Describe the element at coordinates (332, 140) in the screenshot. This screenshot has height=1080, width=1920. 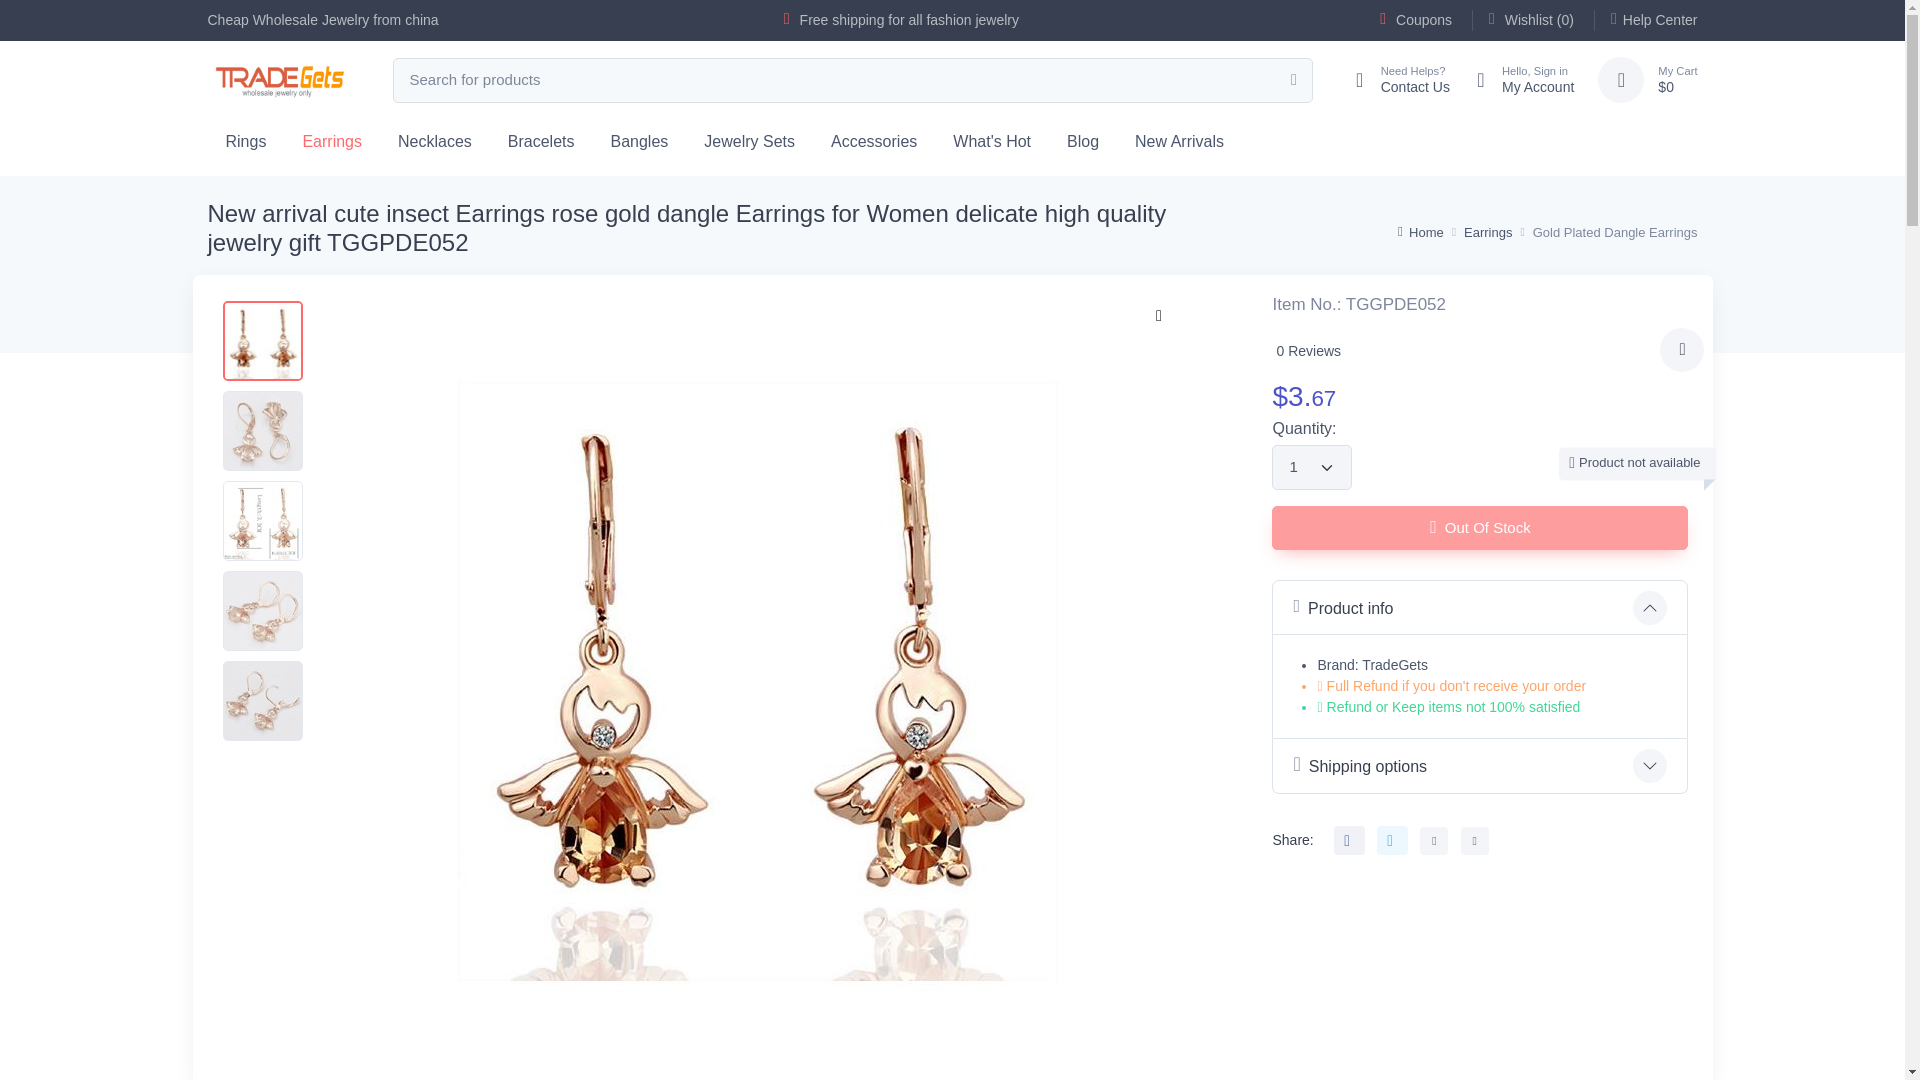
I see `Earrings` at that location.